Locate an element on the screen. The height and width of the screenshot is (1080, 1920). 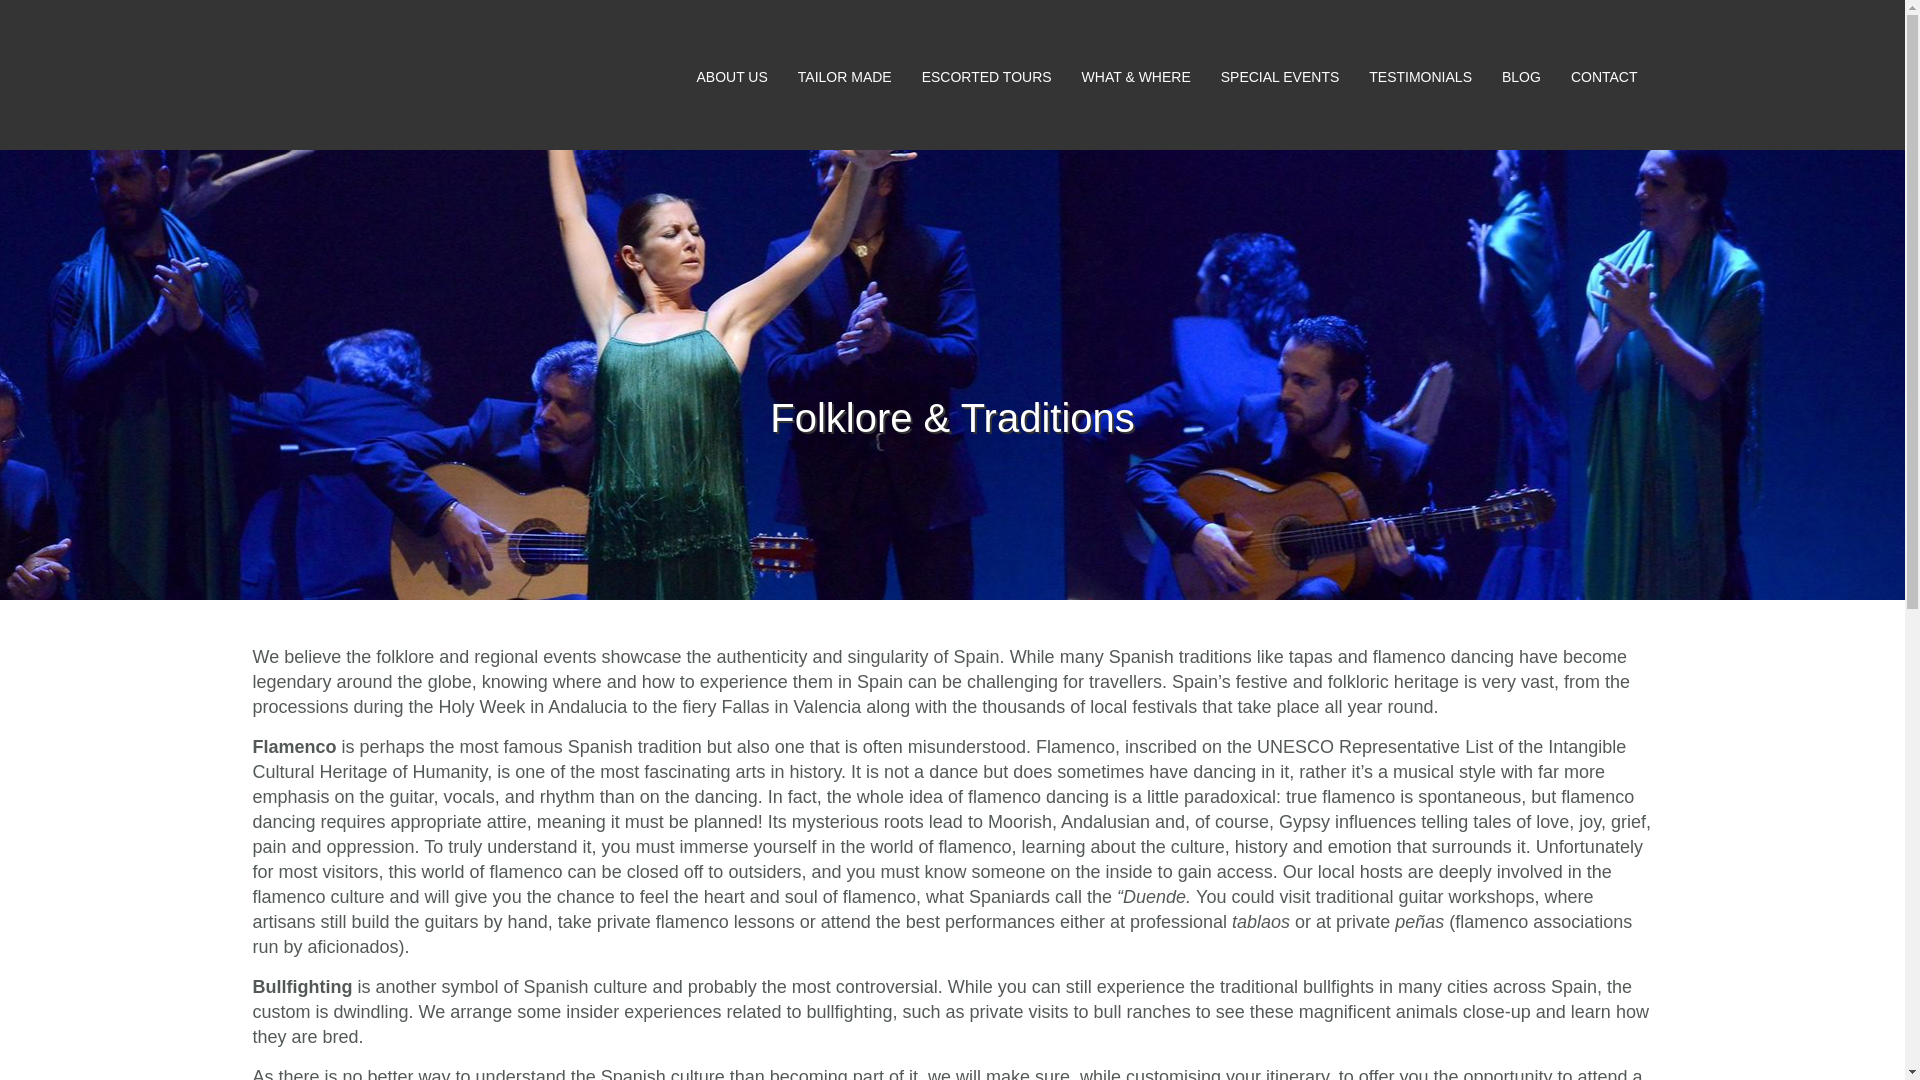
TESTIMONIALS is located at coordinates (1420, 78).